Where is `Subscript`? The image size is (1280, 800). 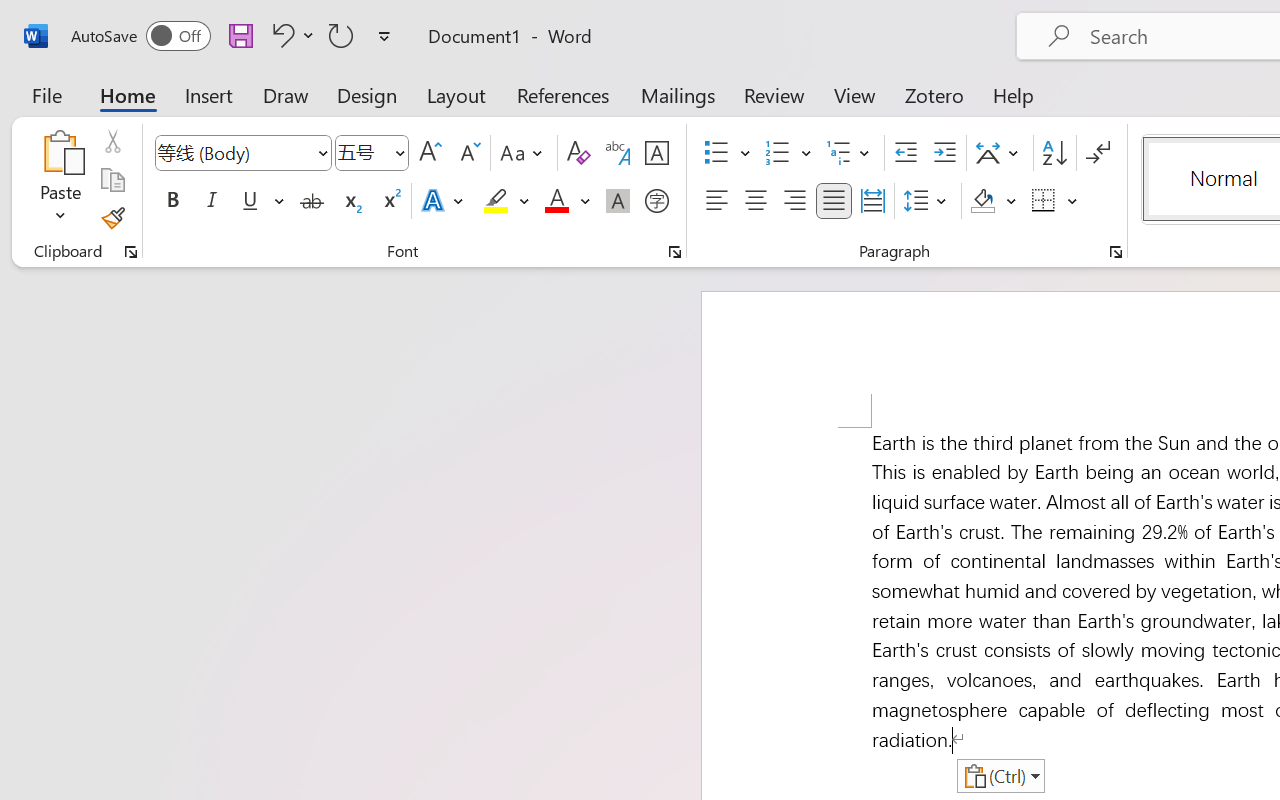
Subscript is located at coordinates (350, 201).